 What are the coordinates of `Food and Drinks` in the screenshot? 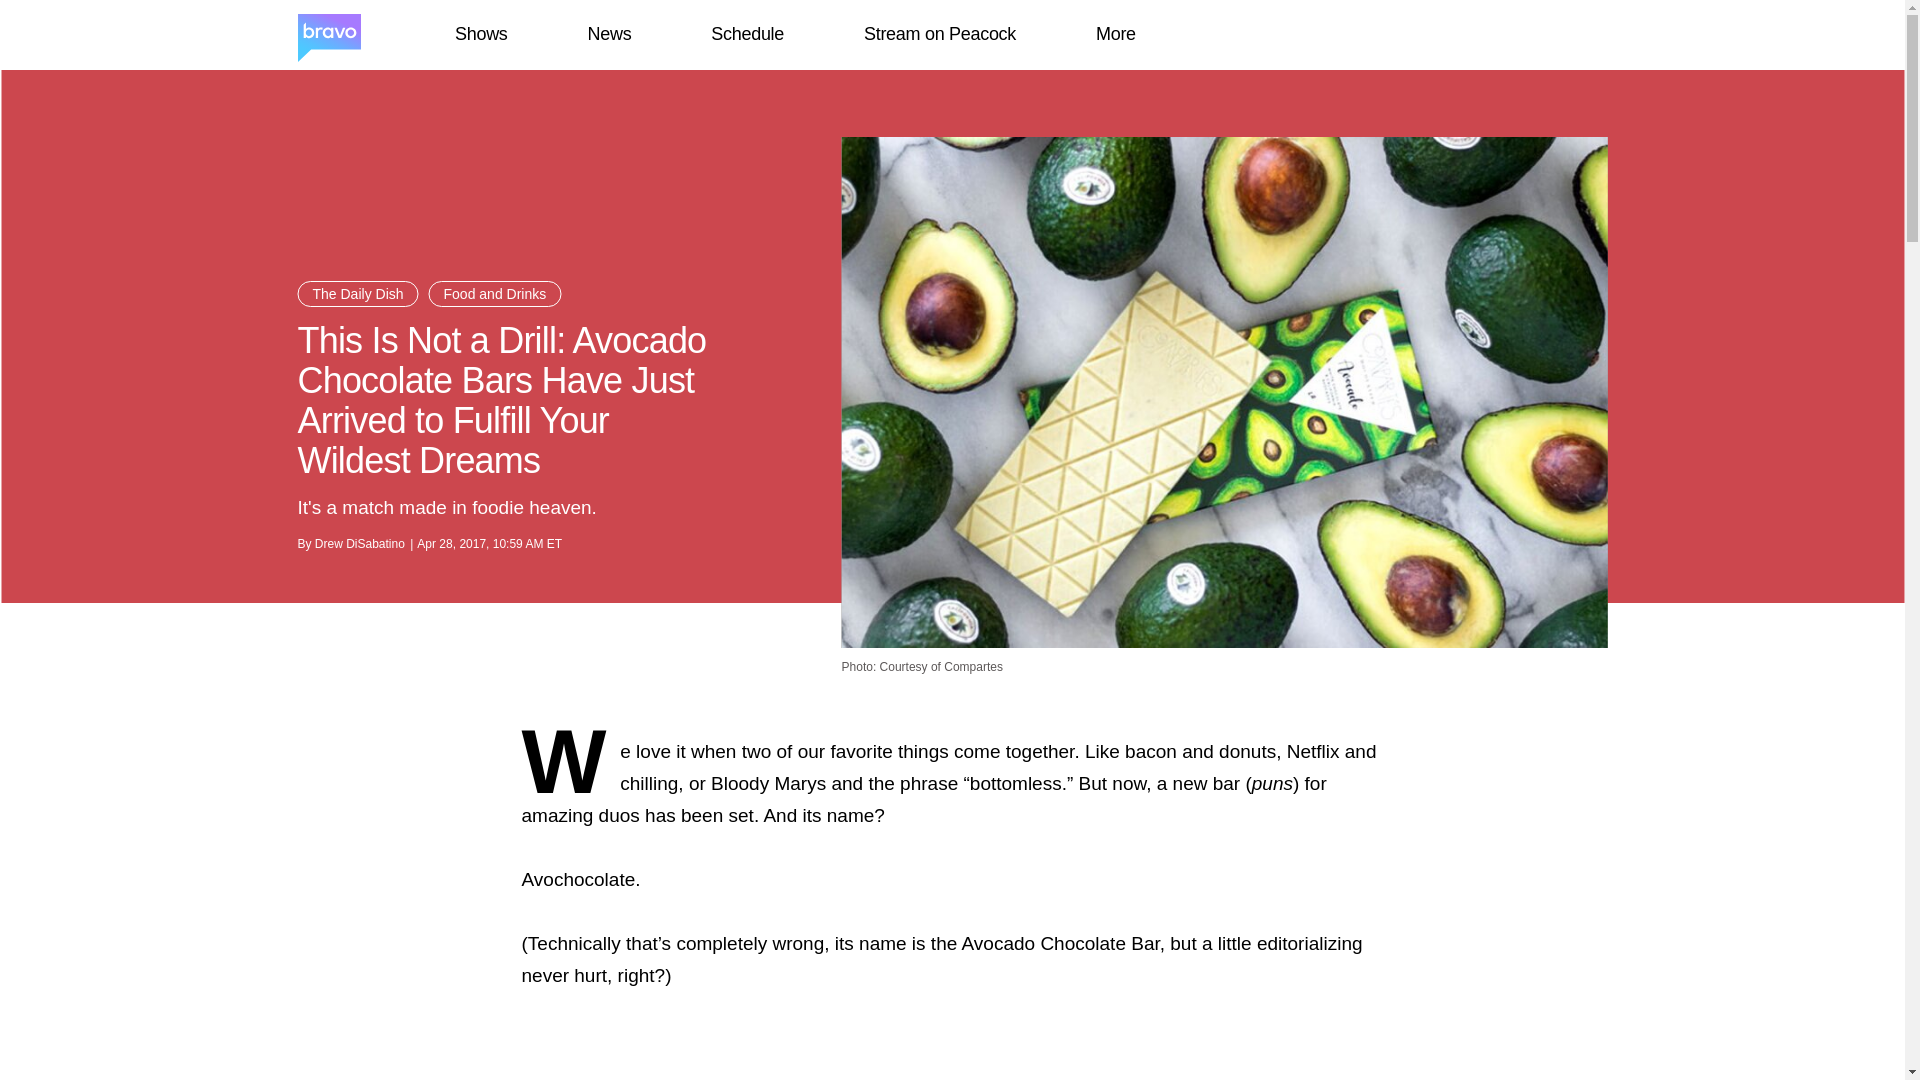 It's located at (495, 293).